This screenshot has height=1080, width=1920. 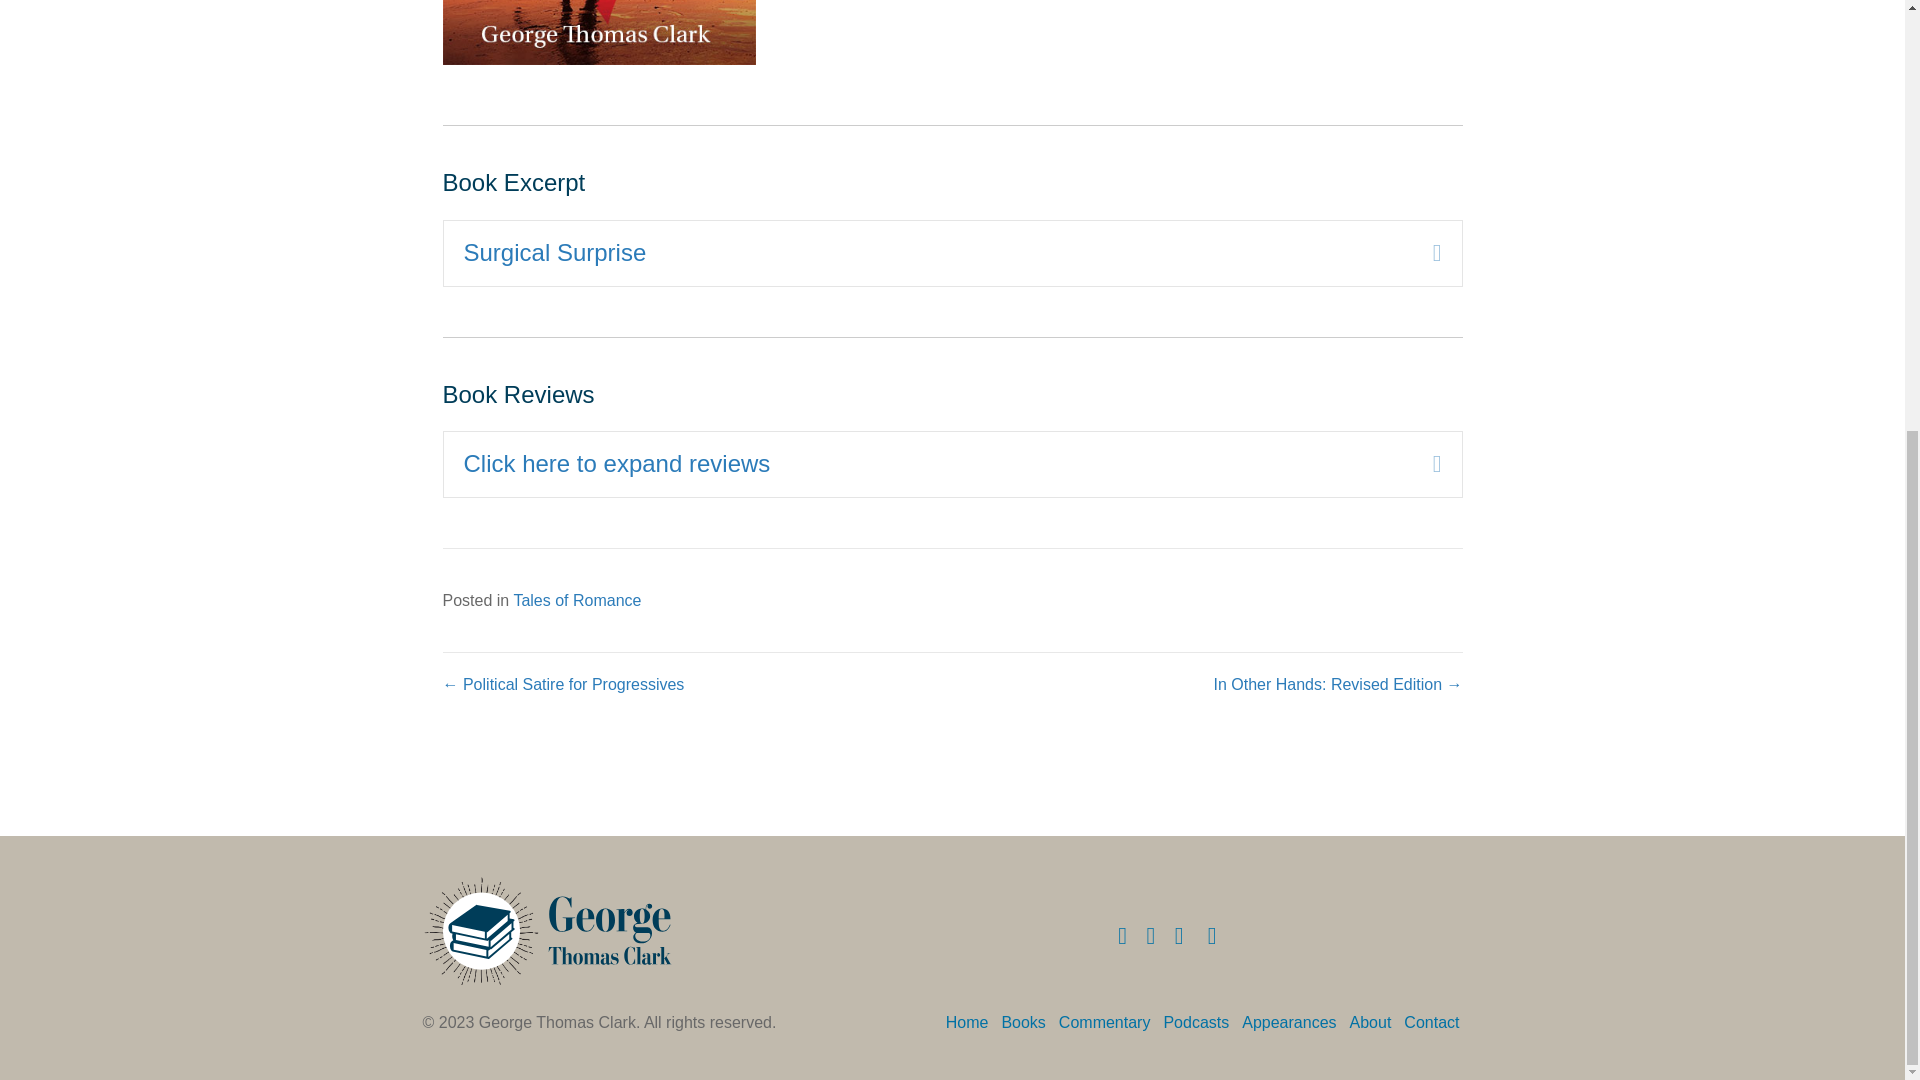 What do you see at coordinates (934, 464) in the screenshot?
I see `Click here to expand reviews` at bounding box center [934, 464].